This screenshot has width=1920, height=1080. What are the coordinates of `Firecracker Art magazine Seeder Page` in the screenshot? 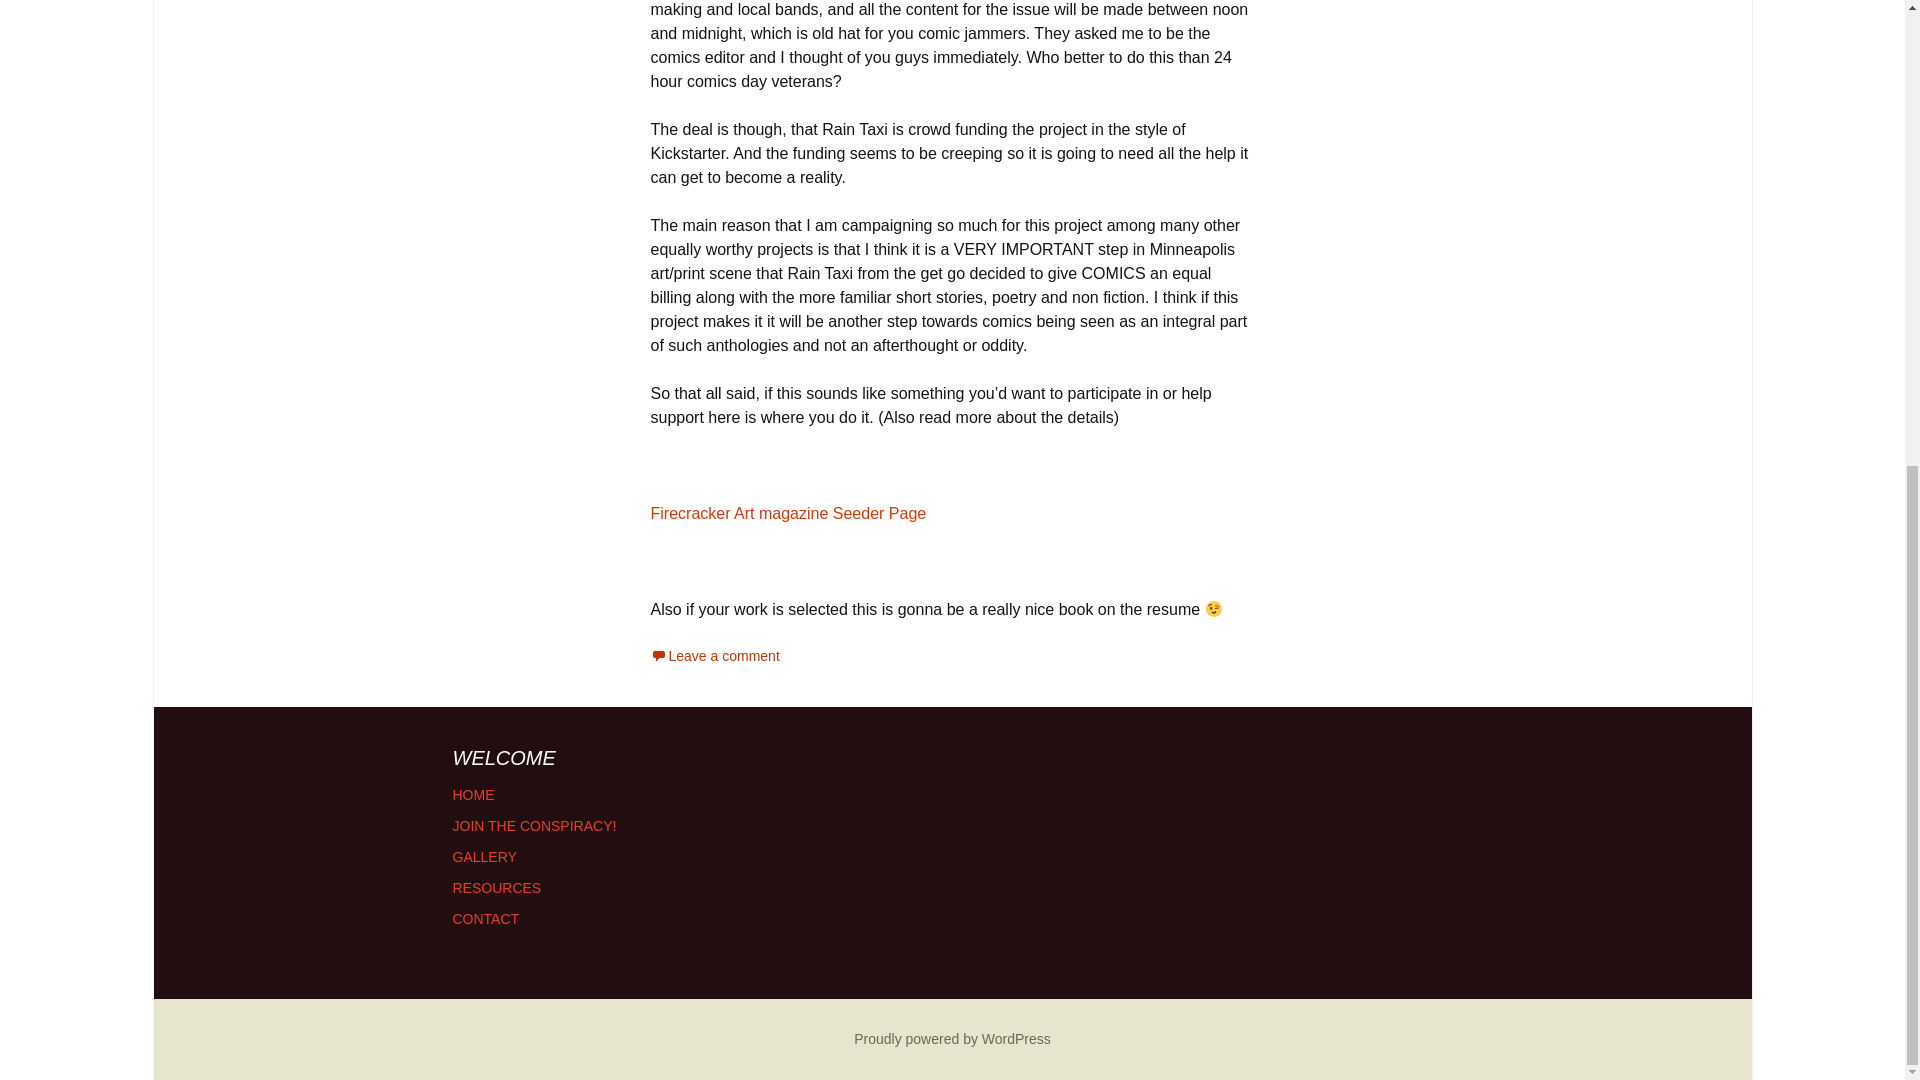 It's located at (788, 513).